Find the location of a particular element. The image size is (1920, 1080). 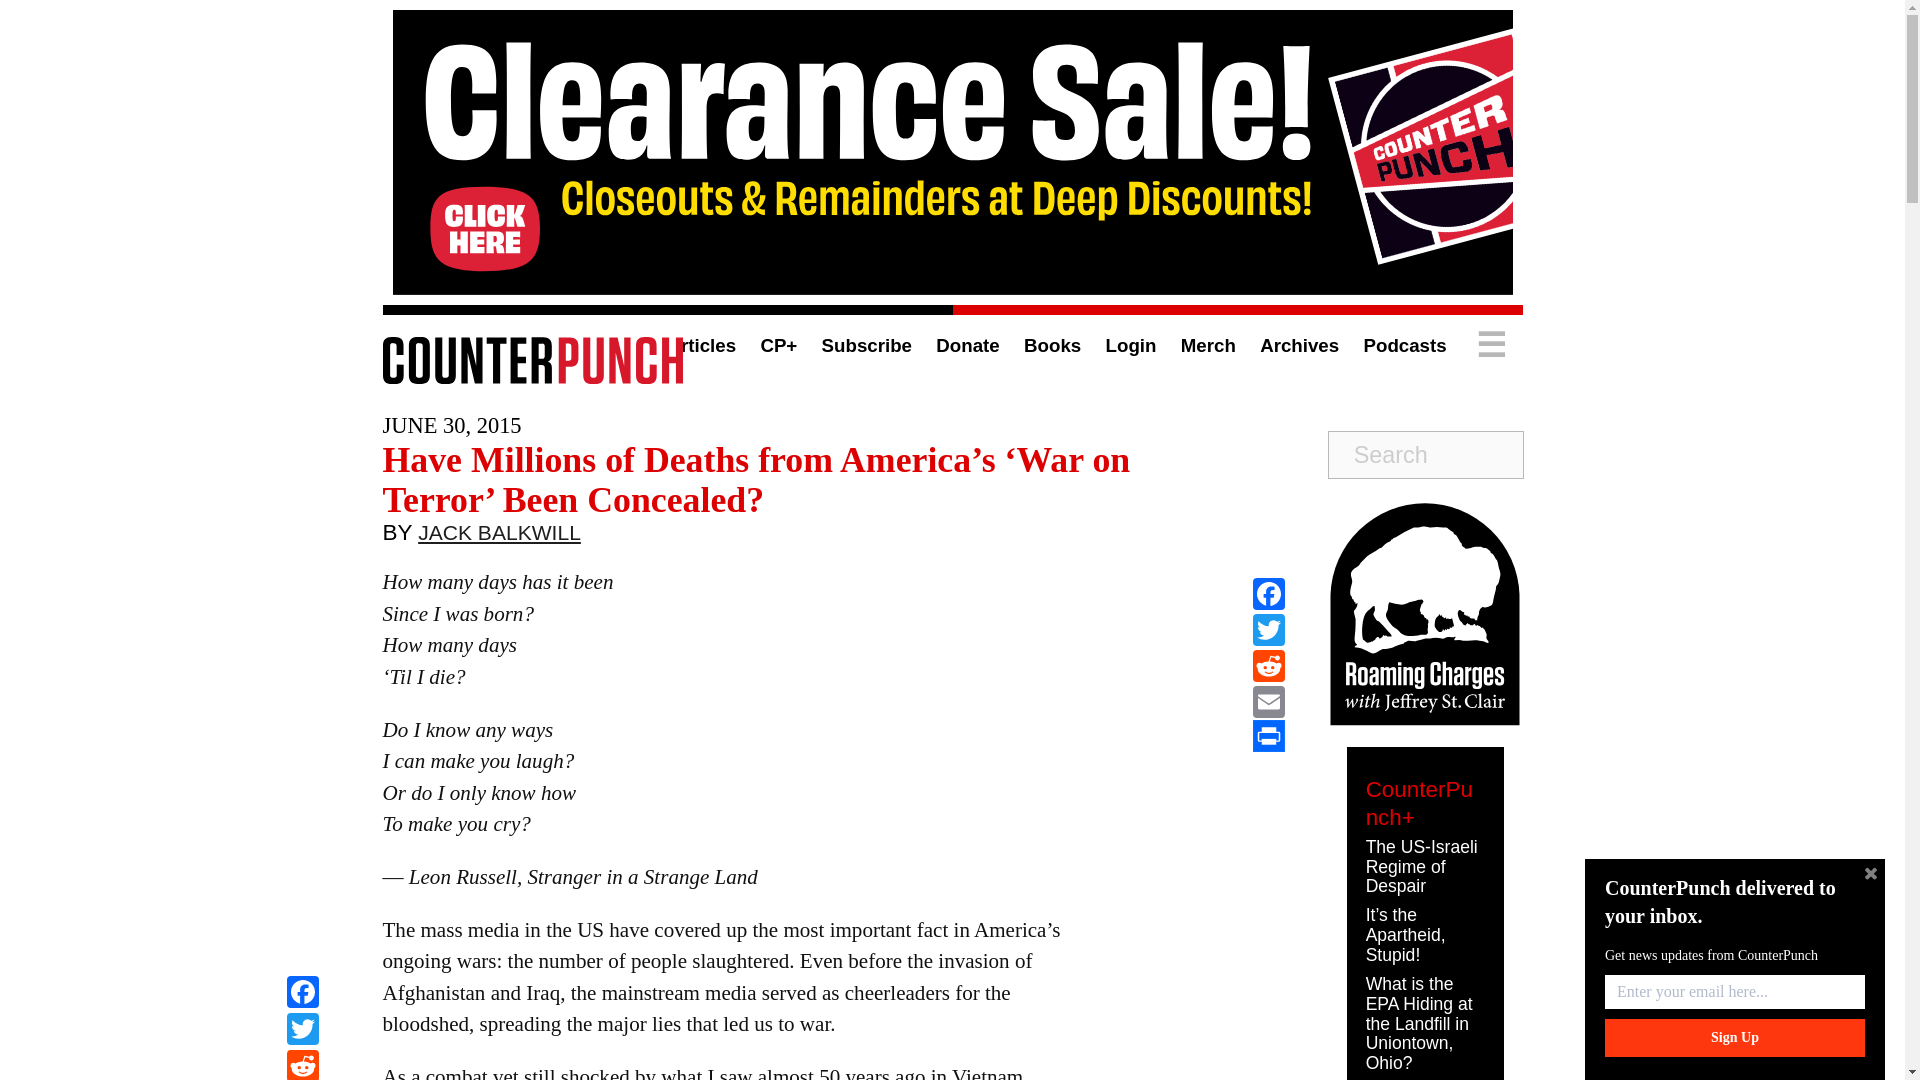

Sign Up is located at coordinates (1734, 1038).